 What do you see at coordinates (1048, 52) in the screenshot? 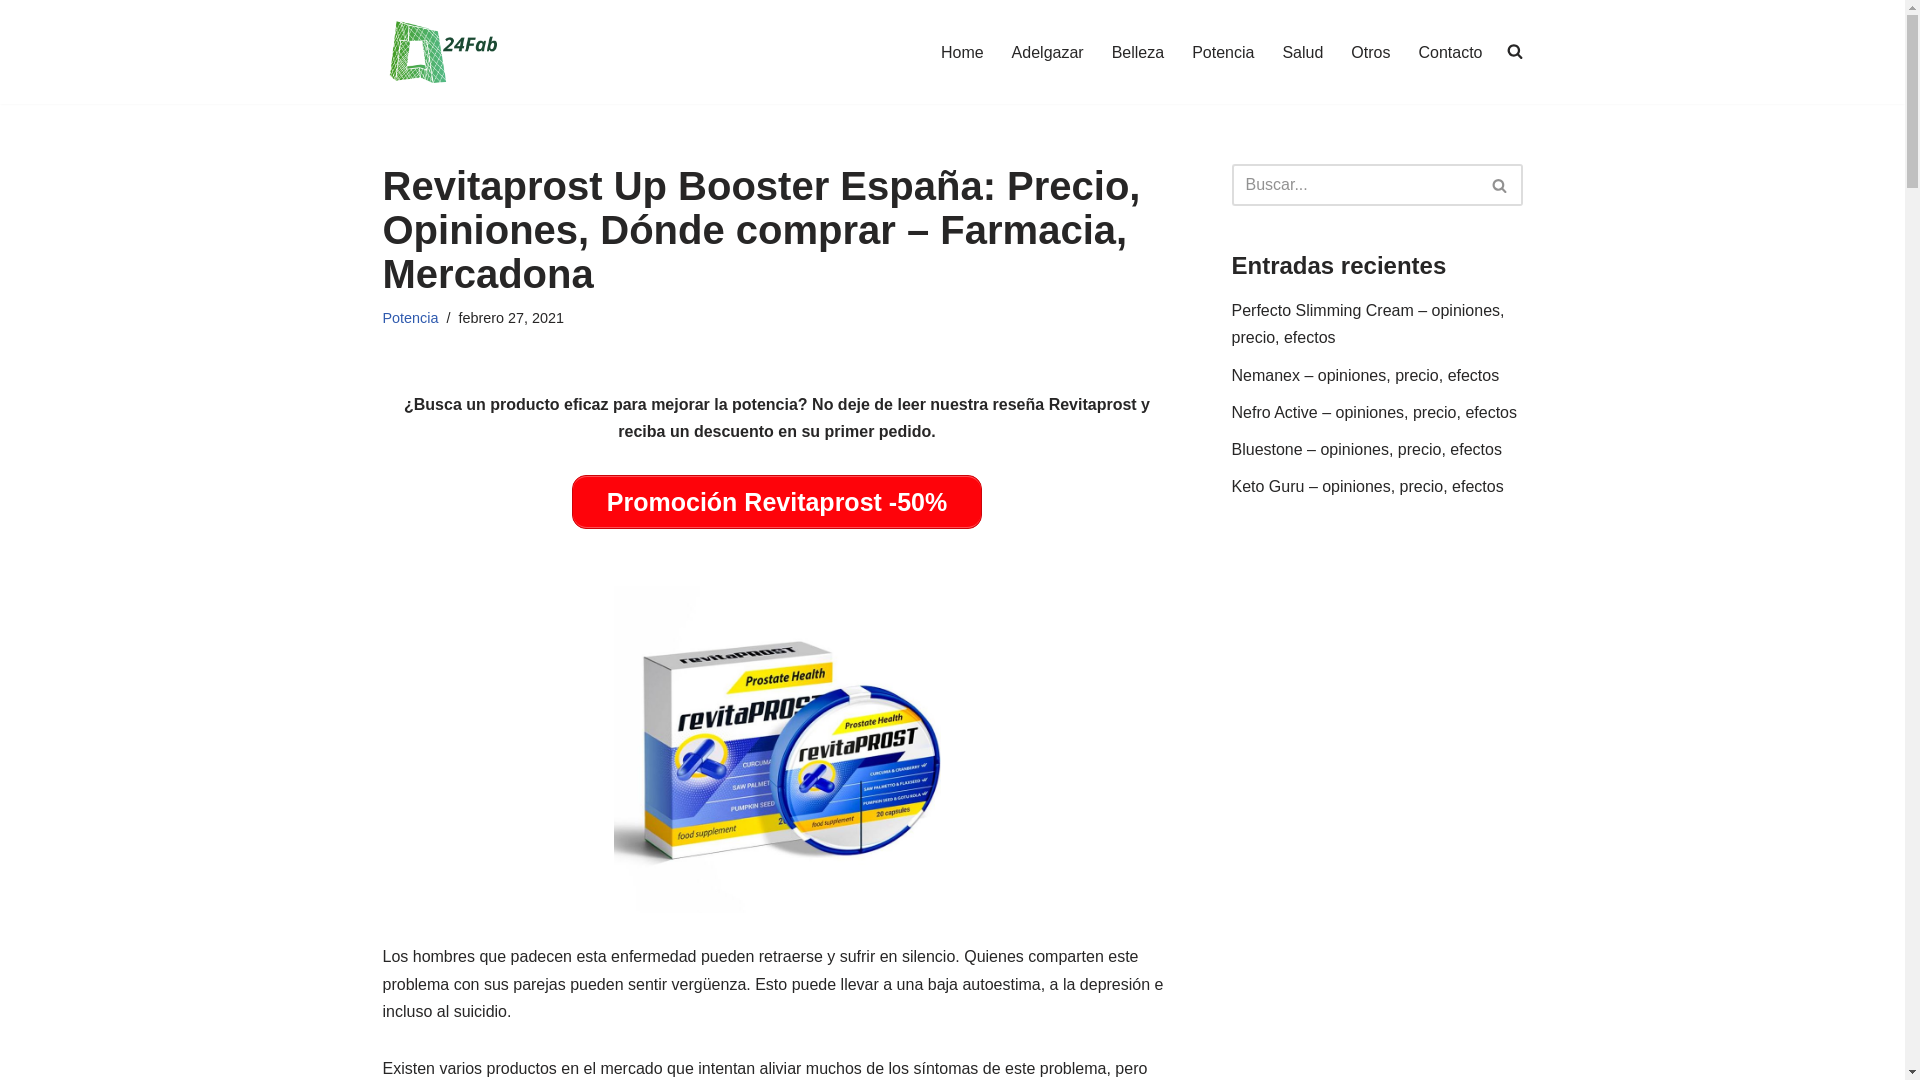
I see `Adelgazar` at bounding box center [1048, 52].